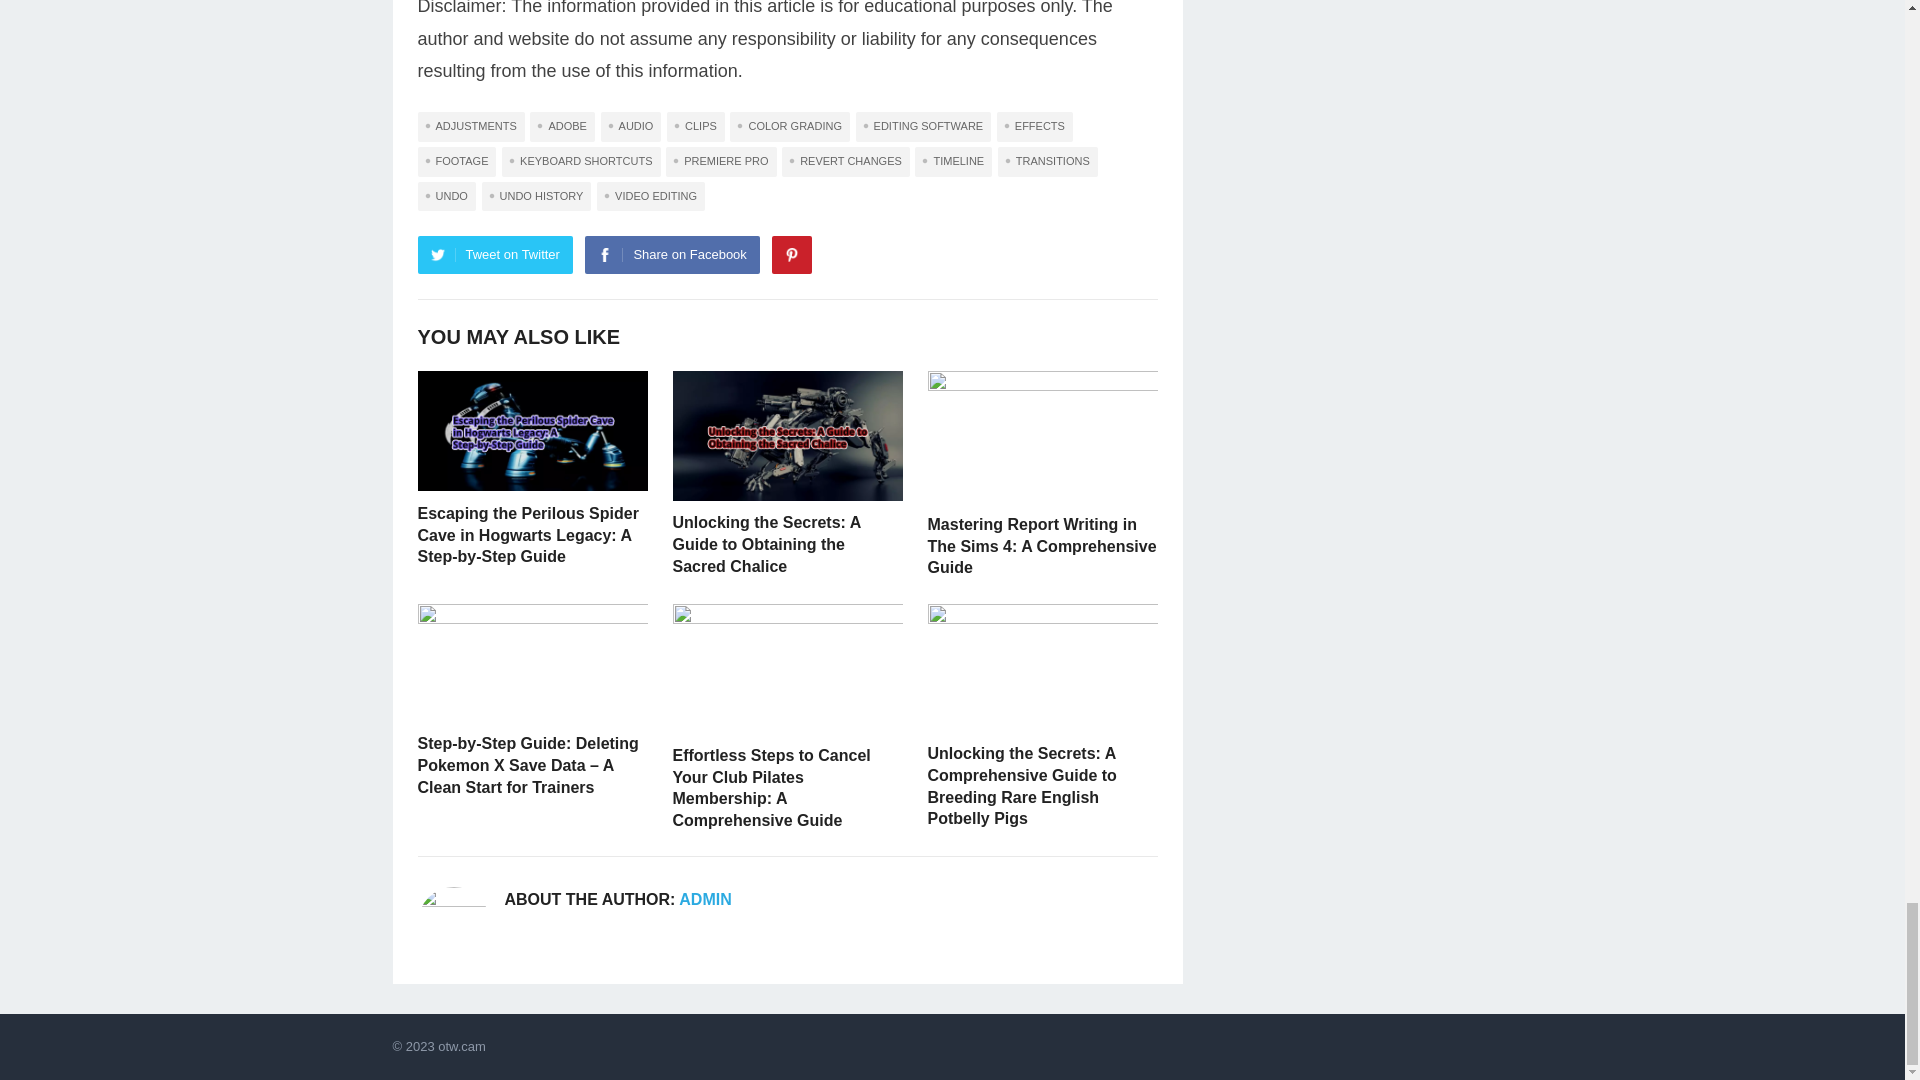  I want to click on FOOTAGE, so click(458, 162).